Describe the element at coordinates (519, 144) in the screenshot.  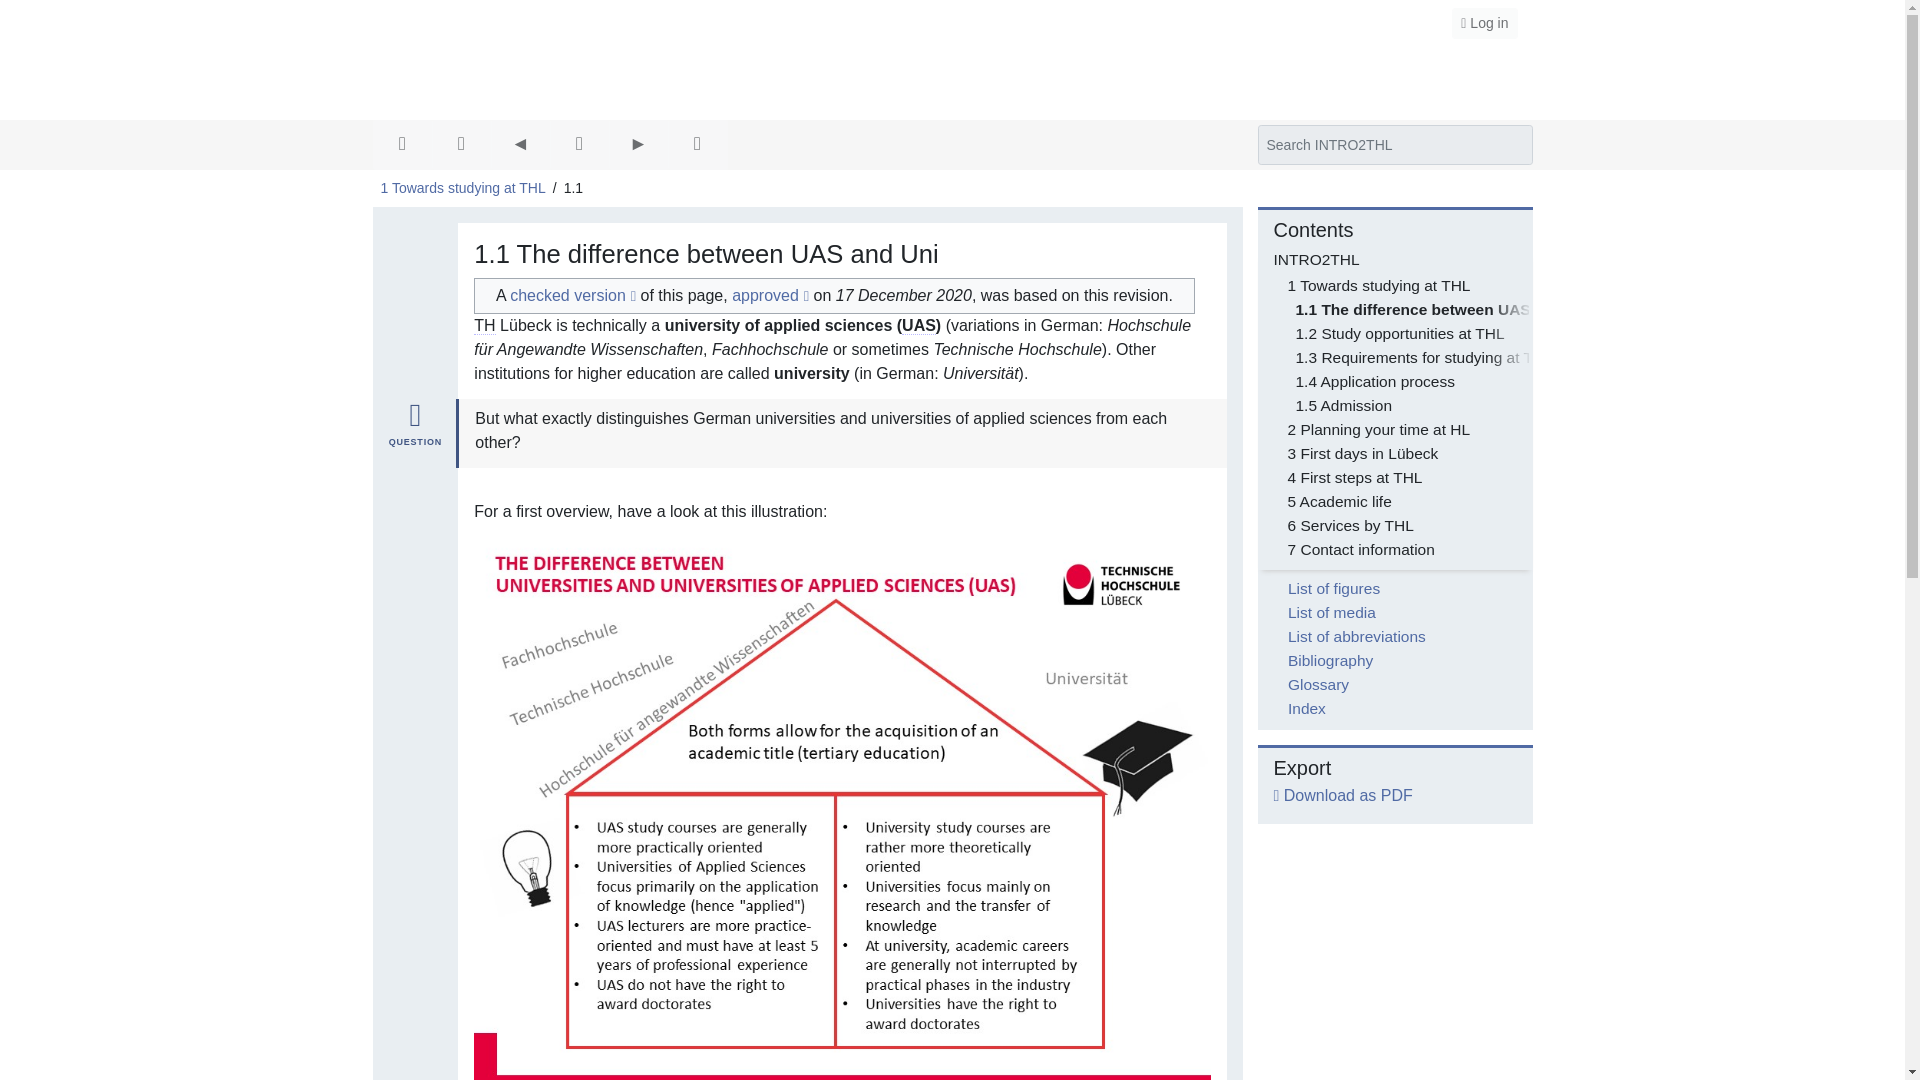
I see `Previous page` at that location.